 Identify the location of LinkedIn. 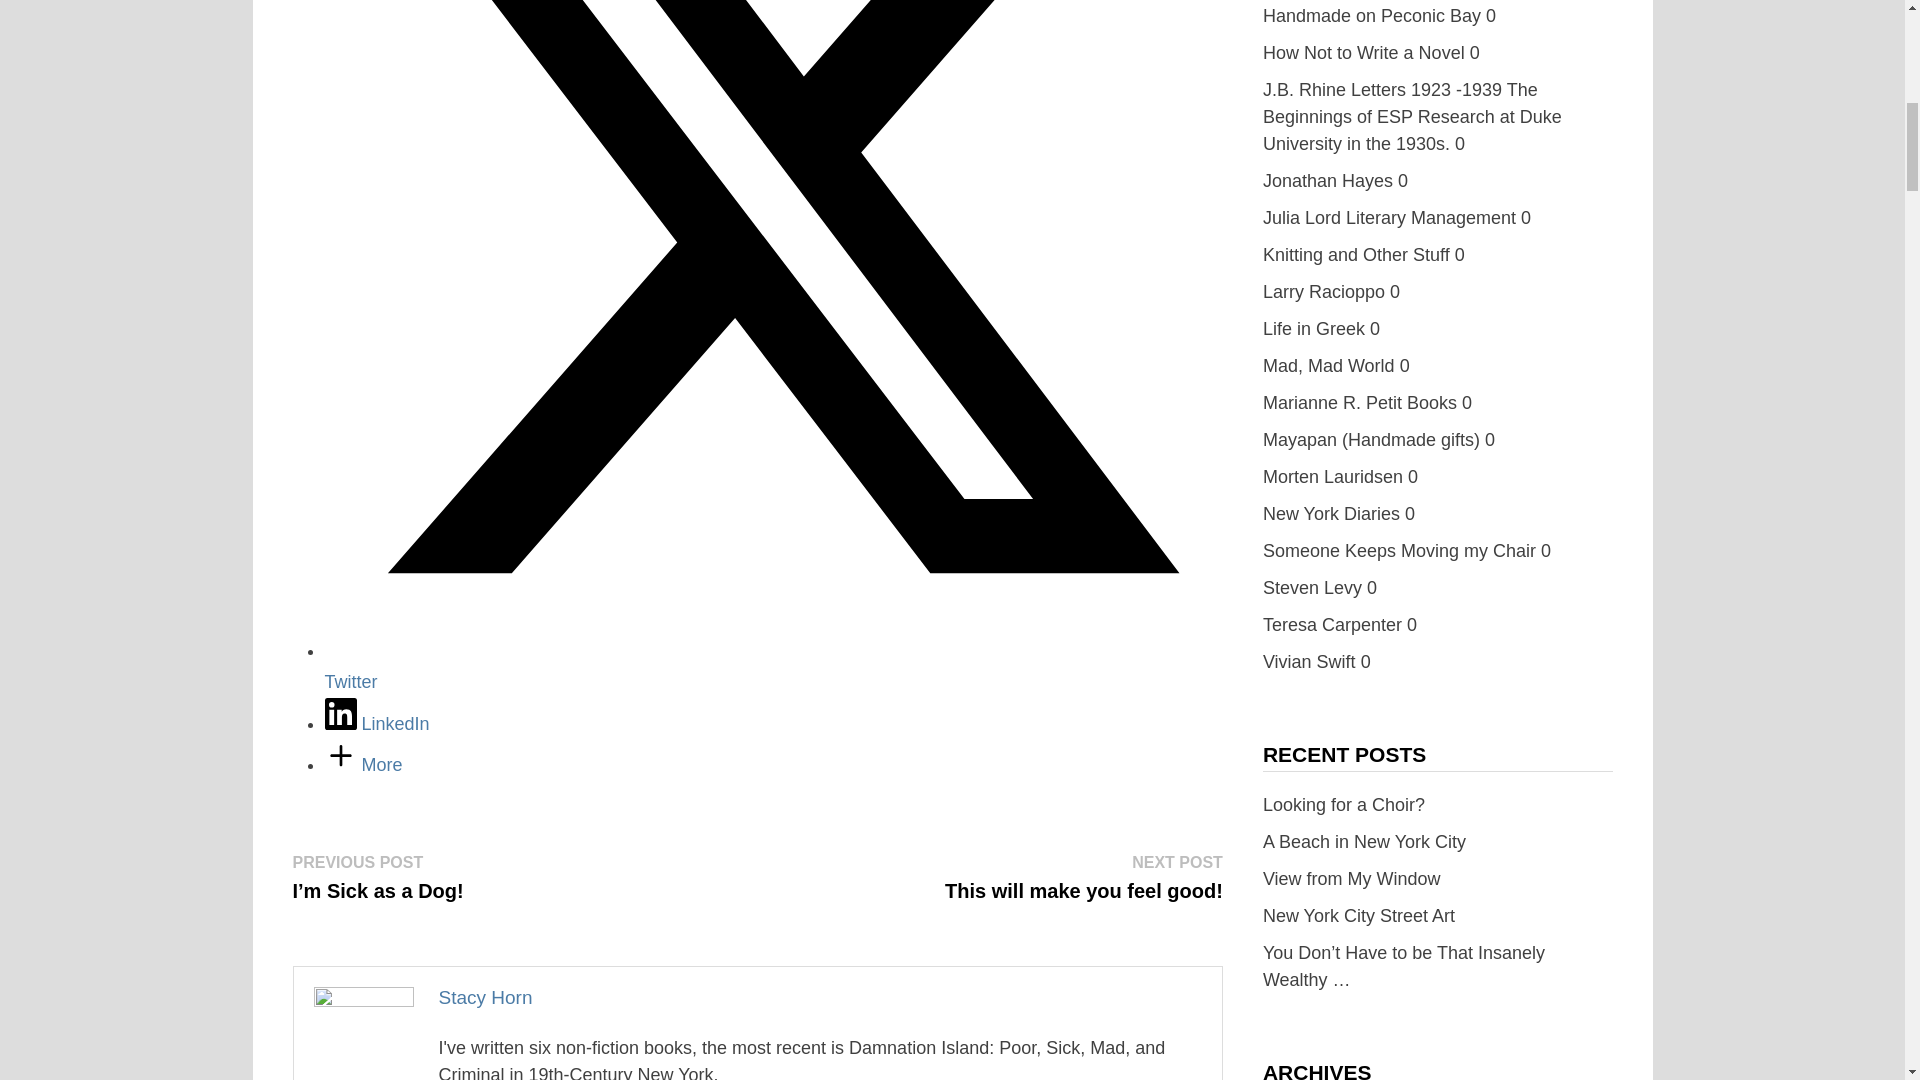
(376, 724).